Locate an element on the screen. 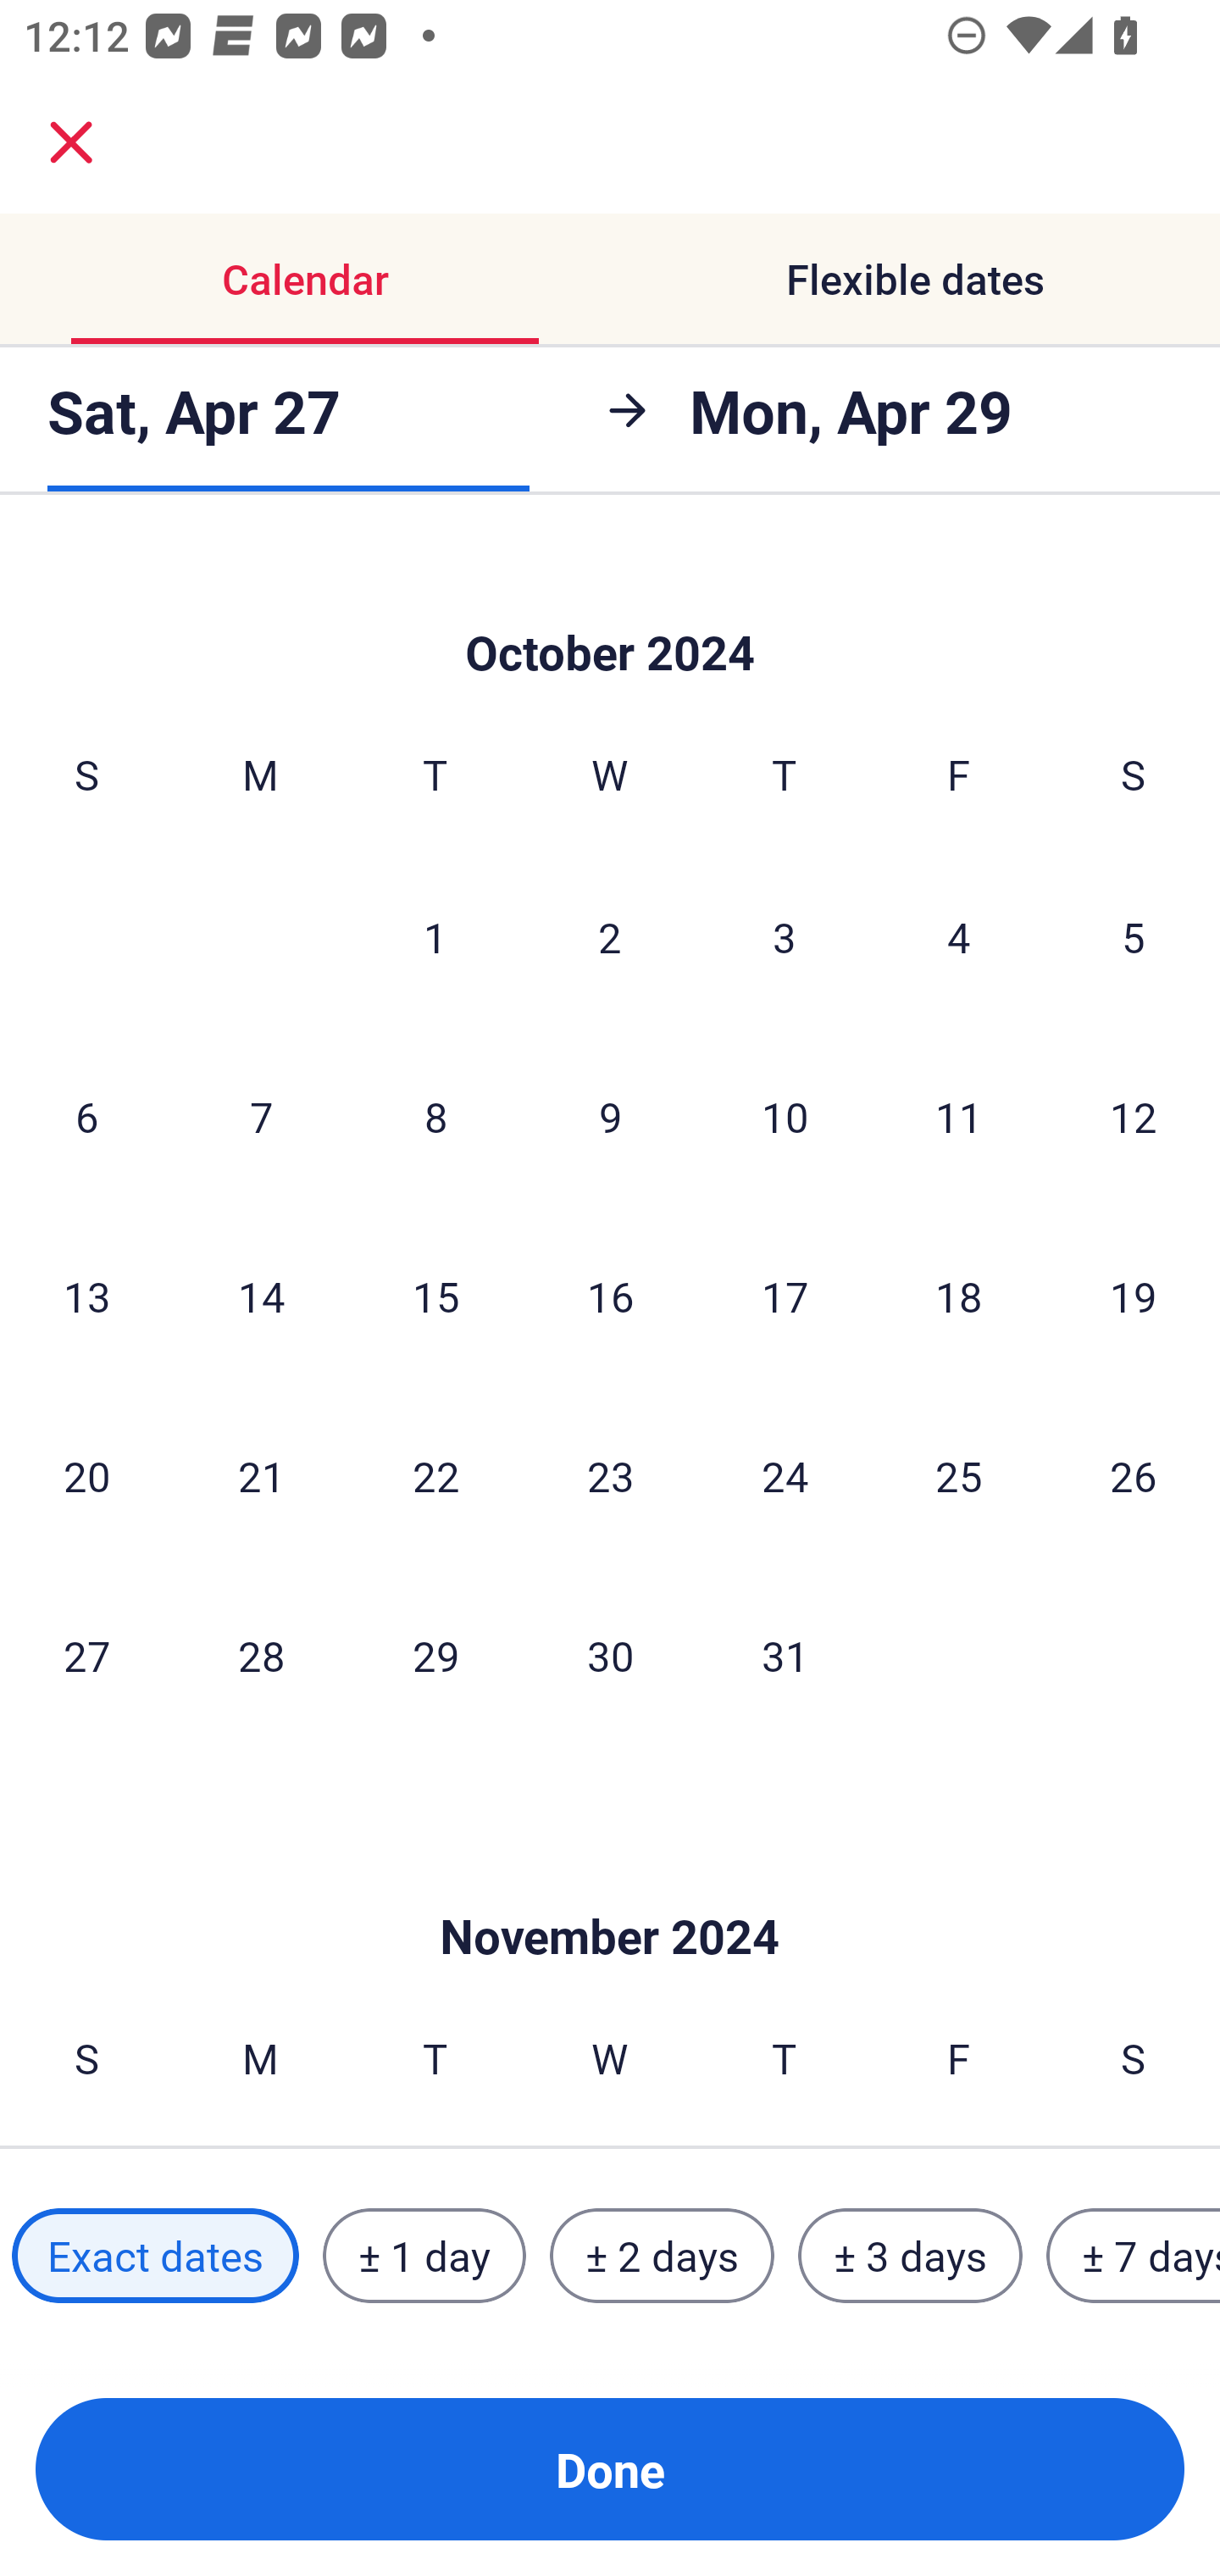 The height and width of the screenshot is (2576, 1220). 14 Monday, October 14, 2024 is located at coordinates (261, 1295).